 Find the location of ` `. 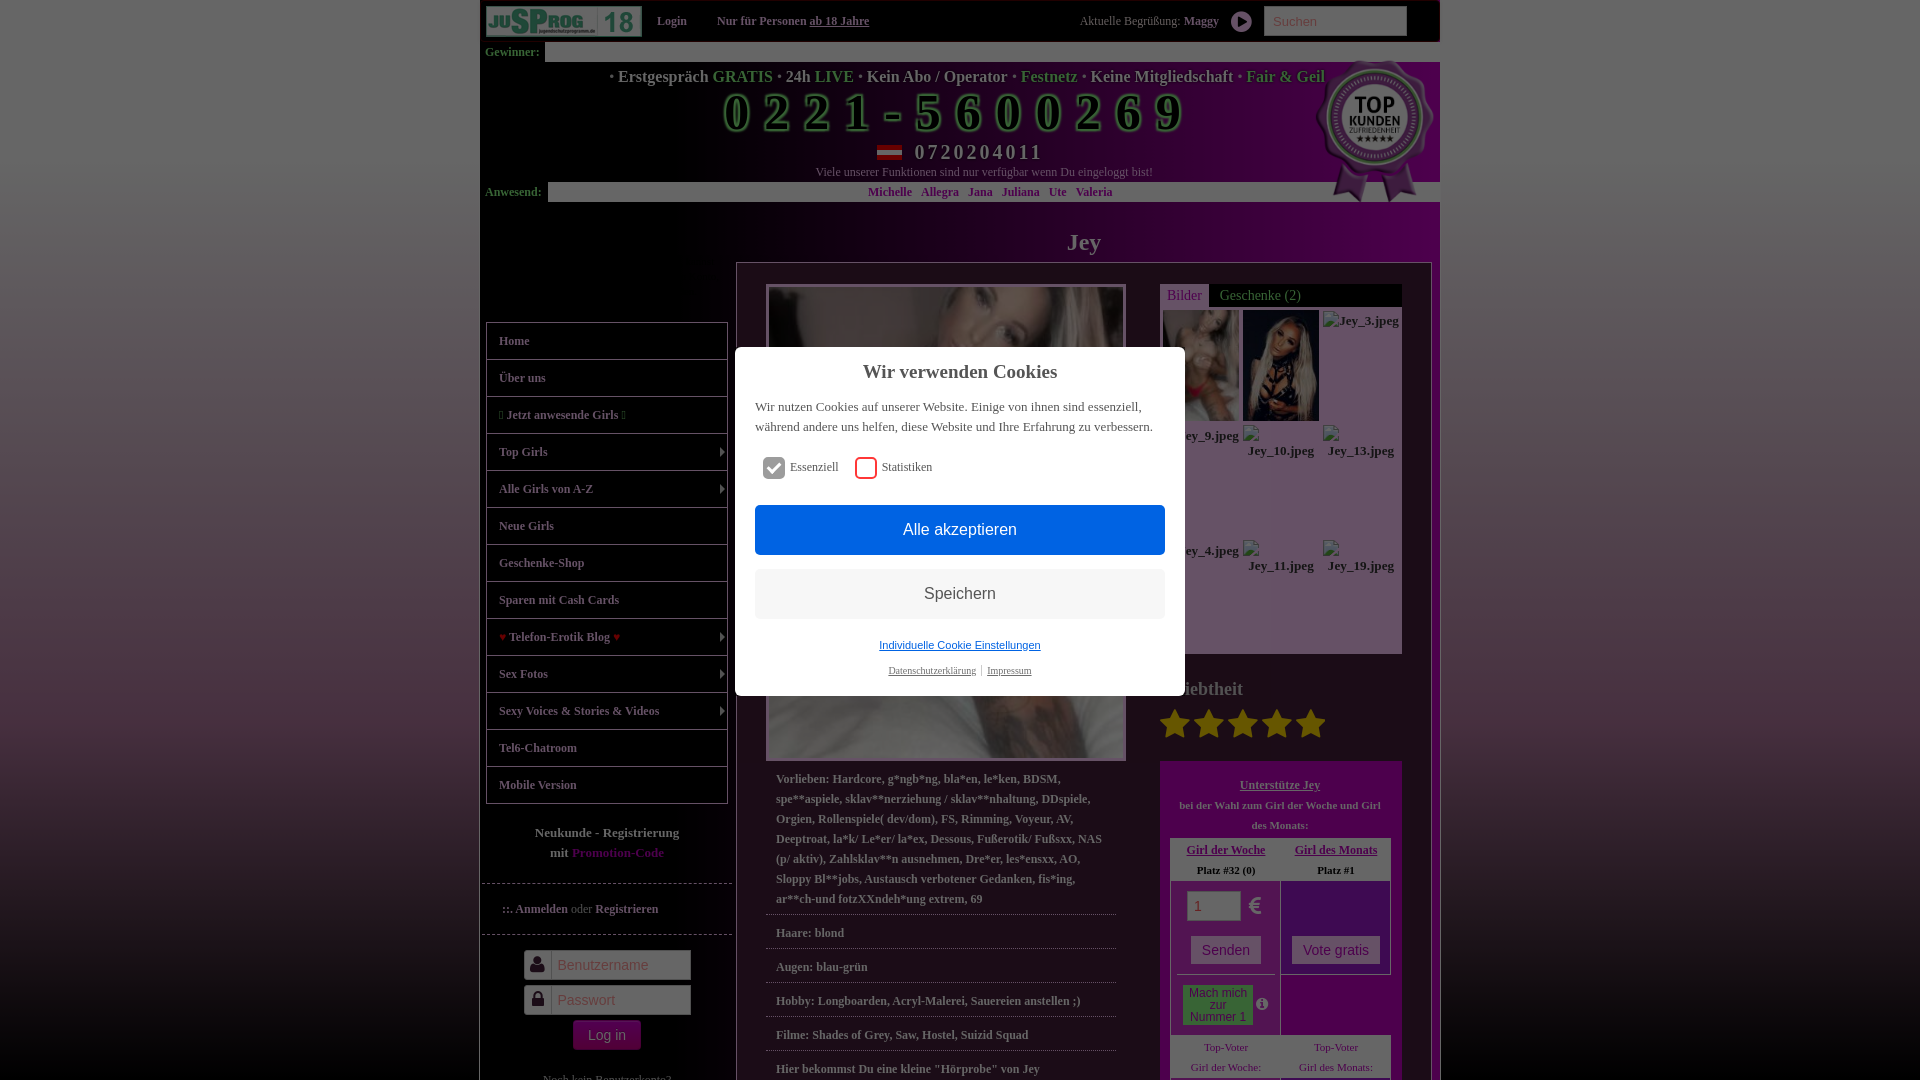

  is located at coordinates (540, 122).